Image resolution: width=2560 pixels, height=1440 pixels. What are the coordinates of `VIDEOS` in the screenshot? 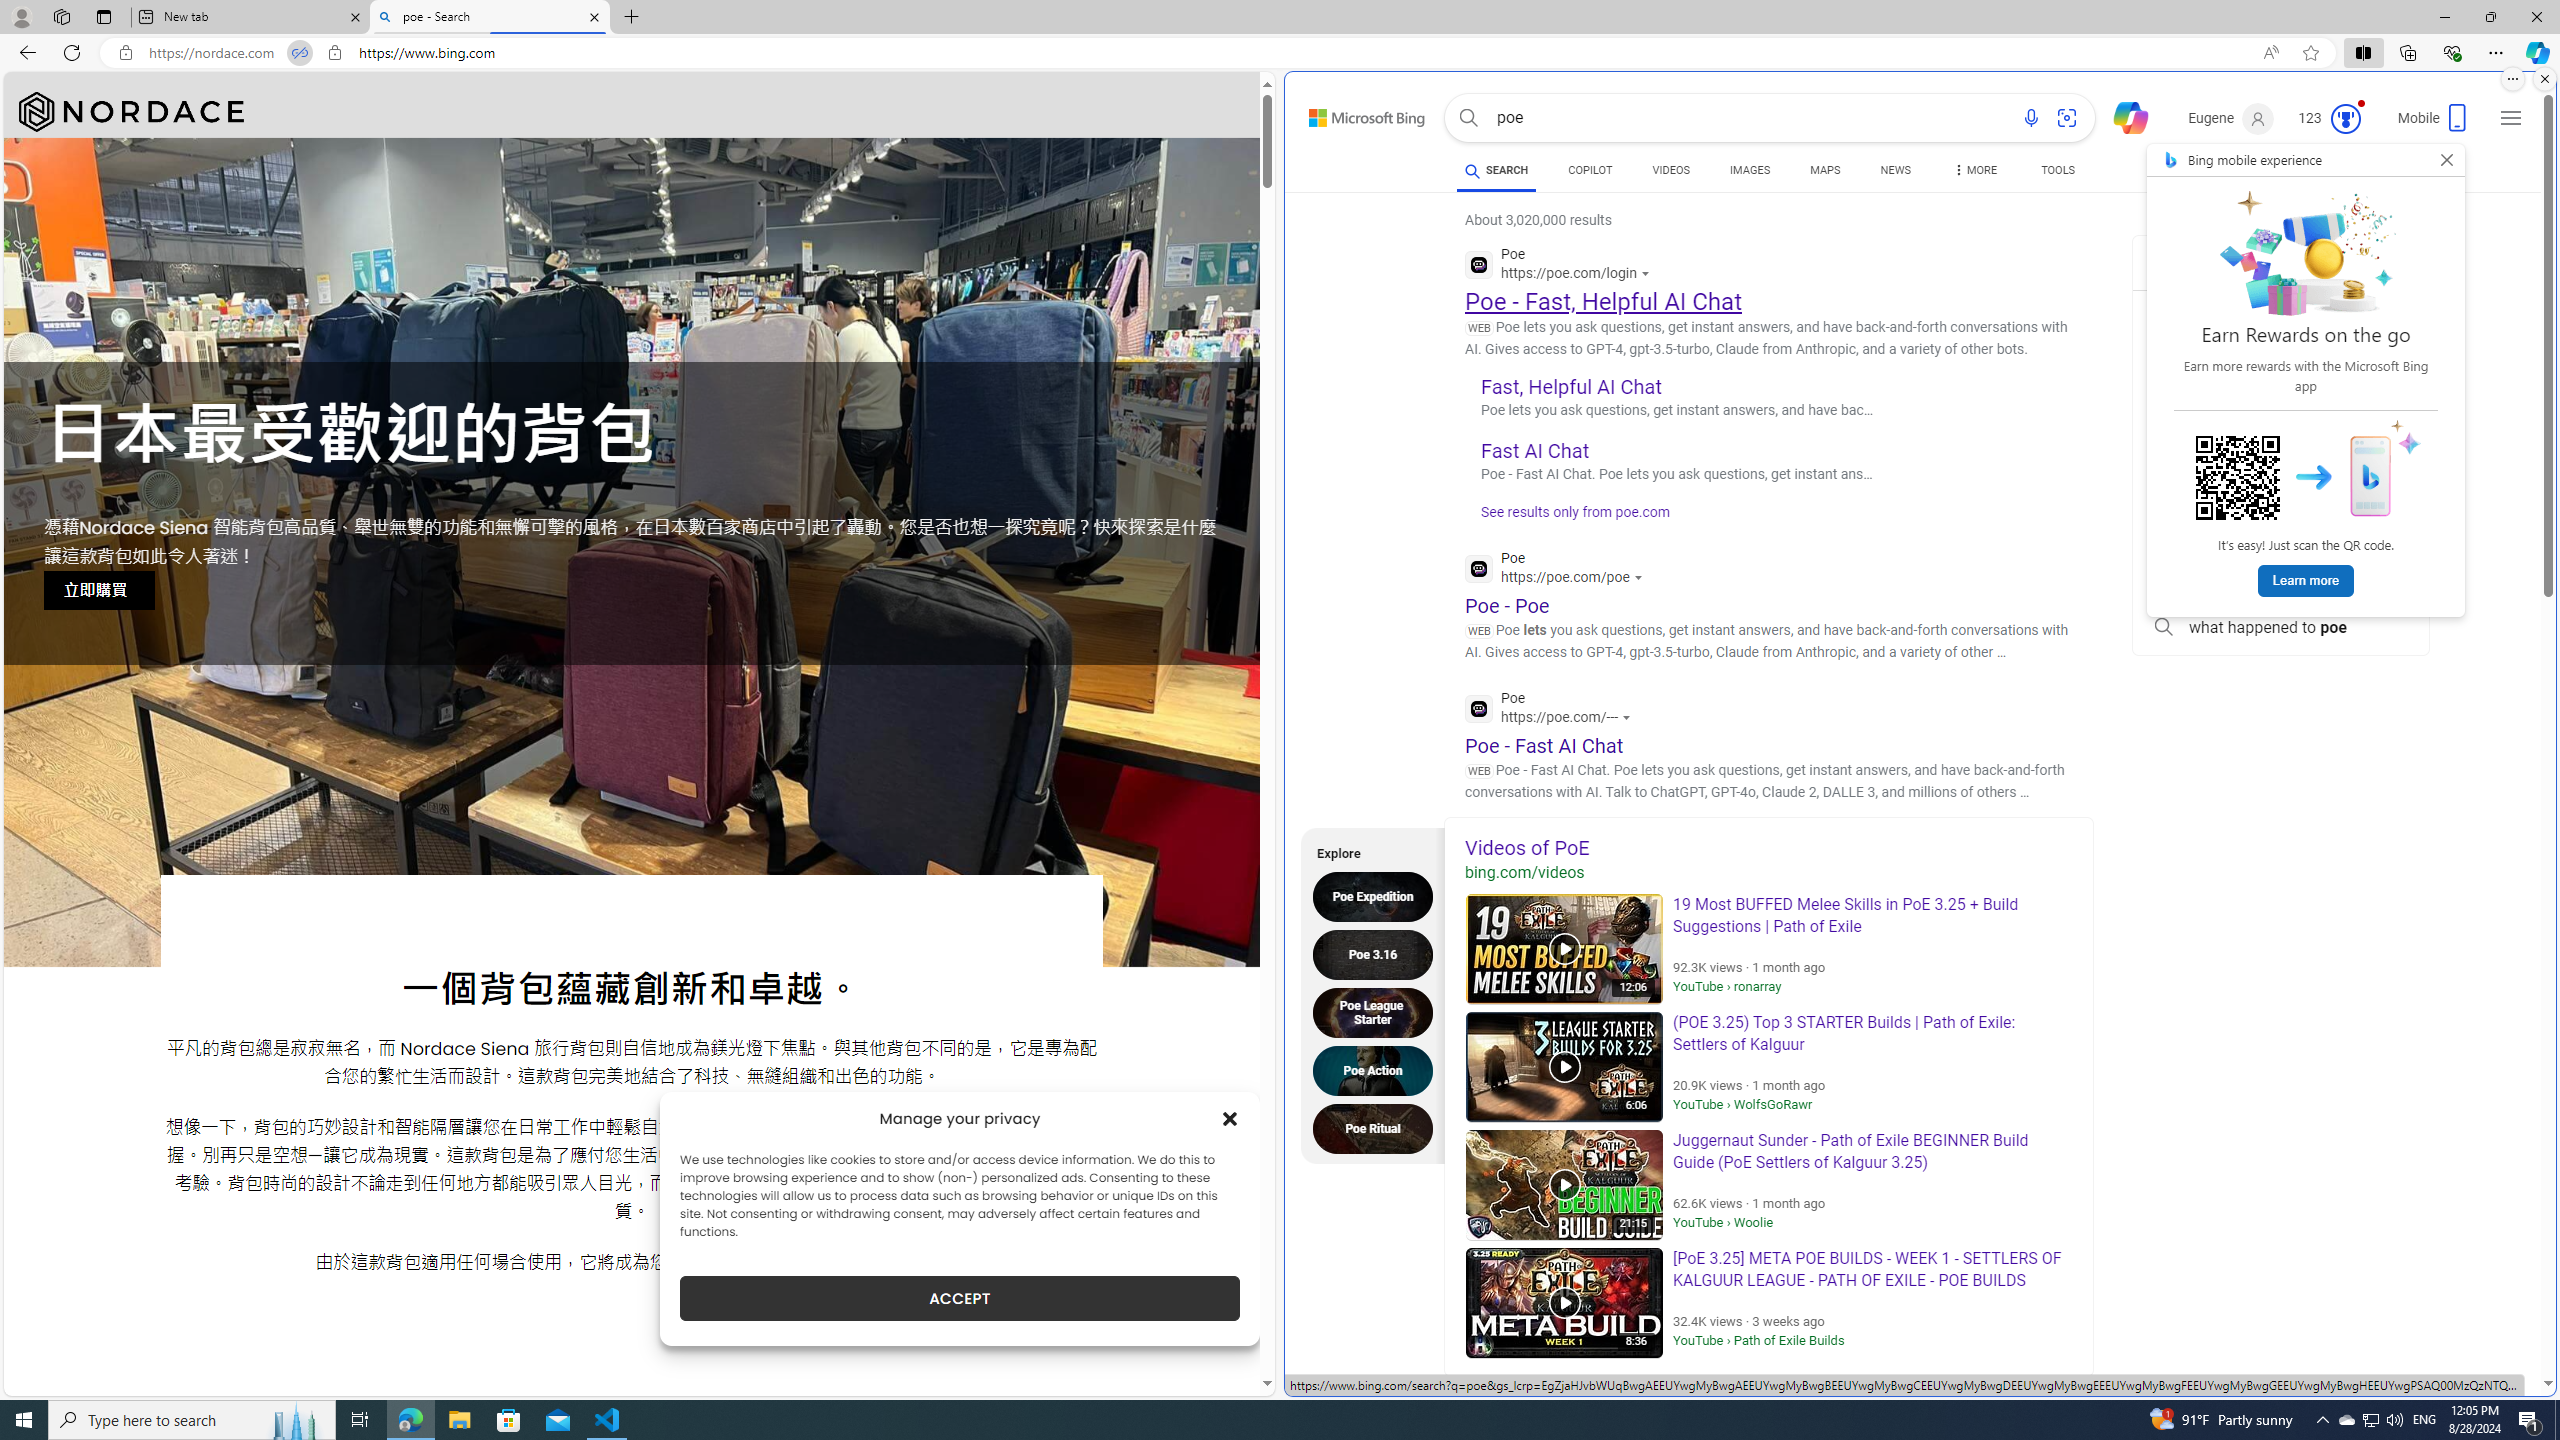 It's located at (1671, 173).